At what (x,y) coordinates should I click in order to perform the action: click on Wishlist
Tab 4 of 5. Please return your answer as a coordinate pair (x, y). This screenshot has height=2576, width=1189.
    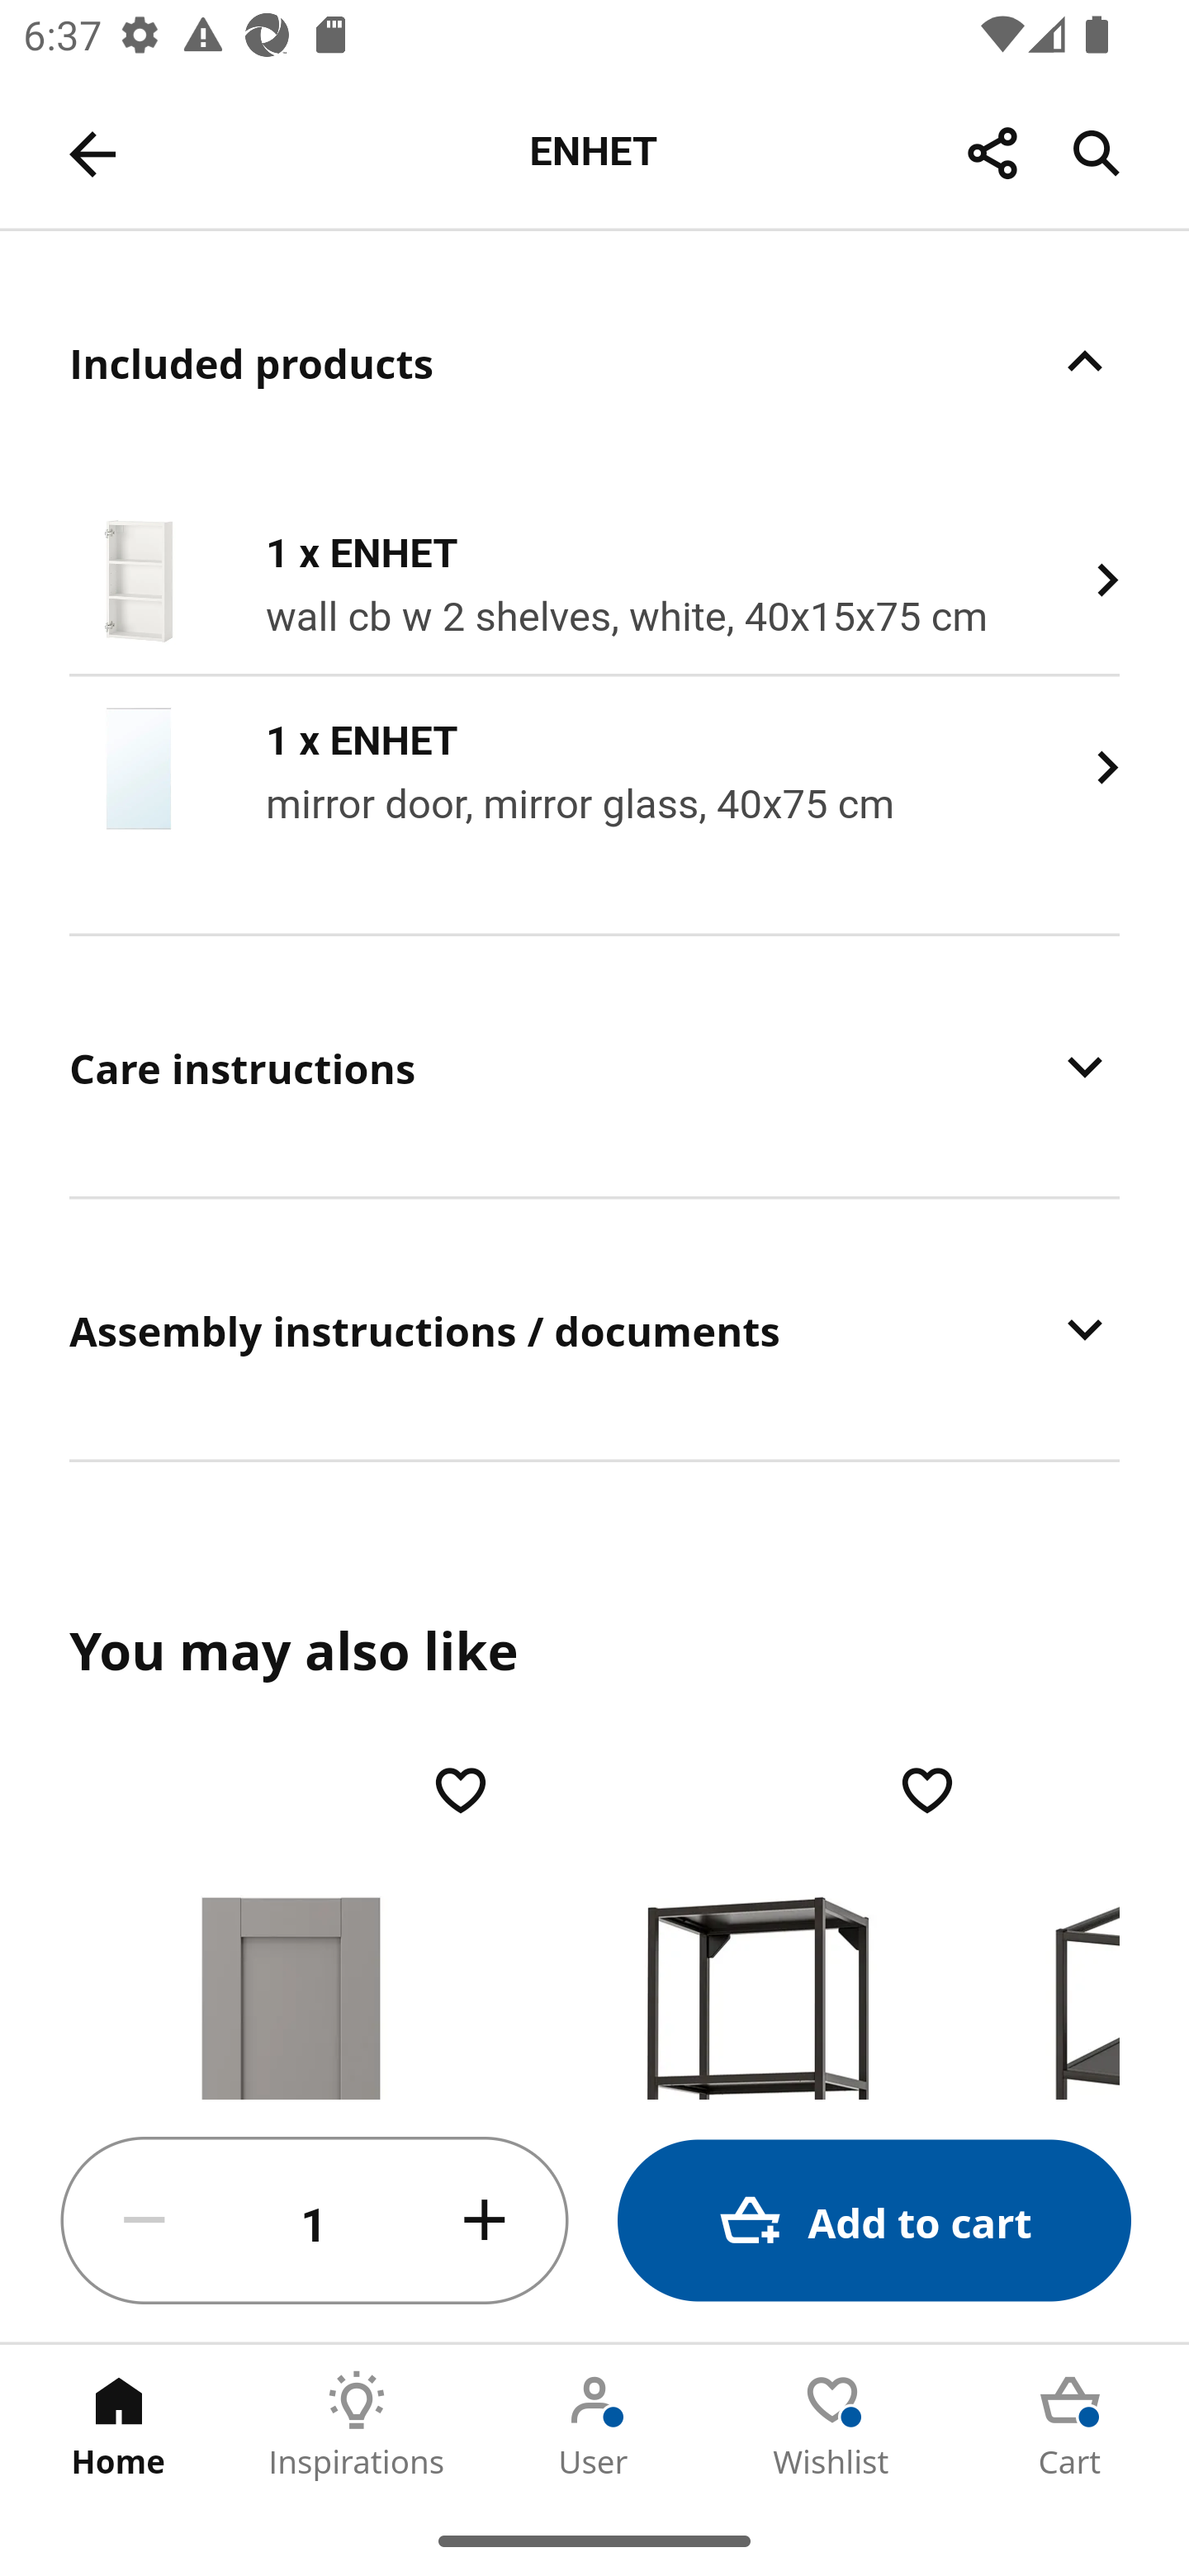
    Looking at the image, I should click on (832, 2425).